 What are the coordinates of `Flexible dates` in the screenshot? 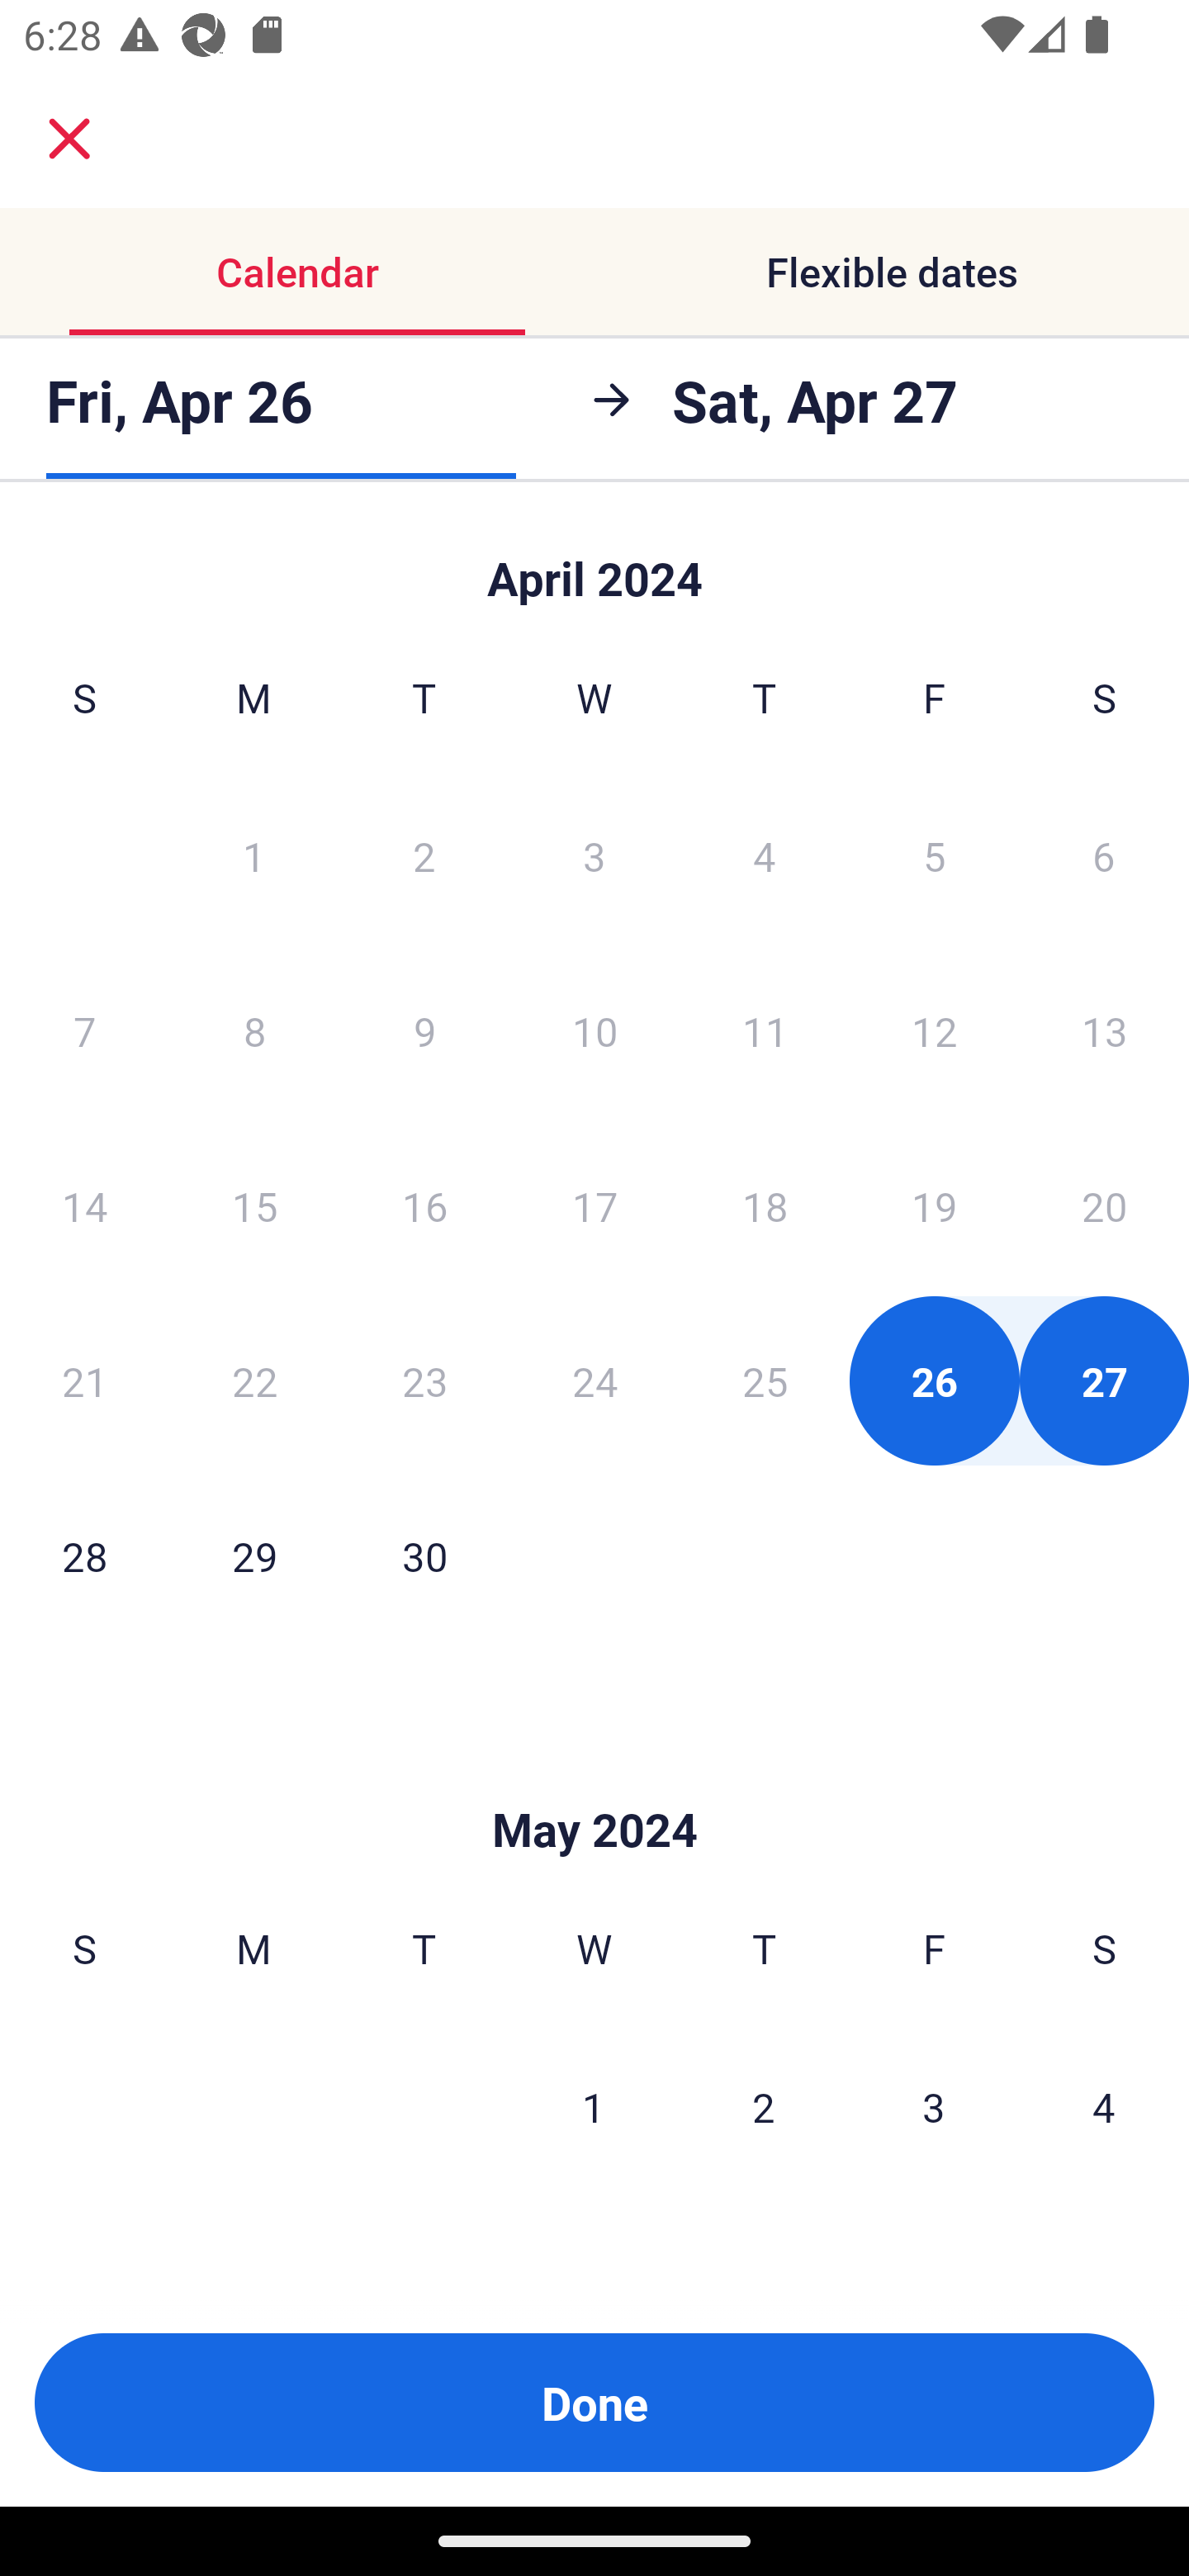 It's located at (892, 271).